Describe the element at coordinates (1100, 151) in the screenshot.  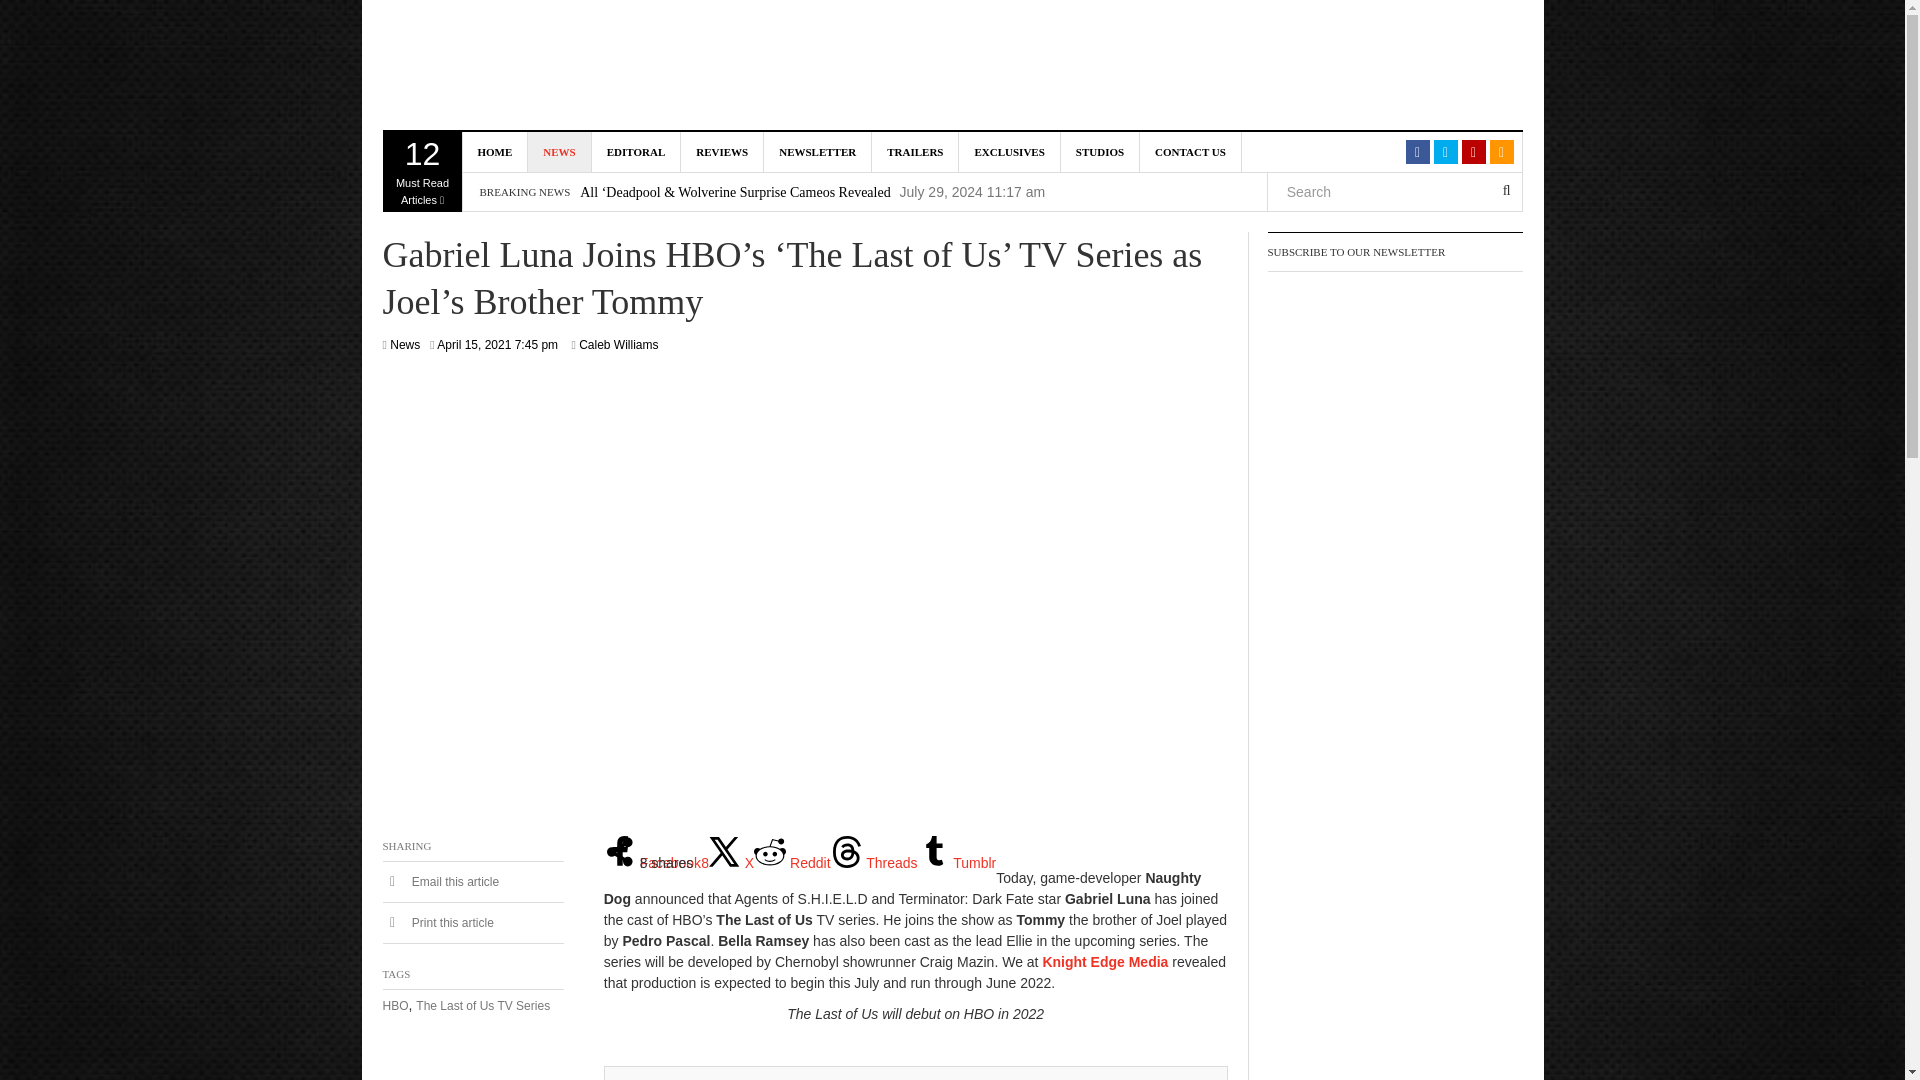
I see `STUDIOS` at that location.